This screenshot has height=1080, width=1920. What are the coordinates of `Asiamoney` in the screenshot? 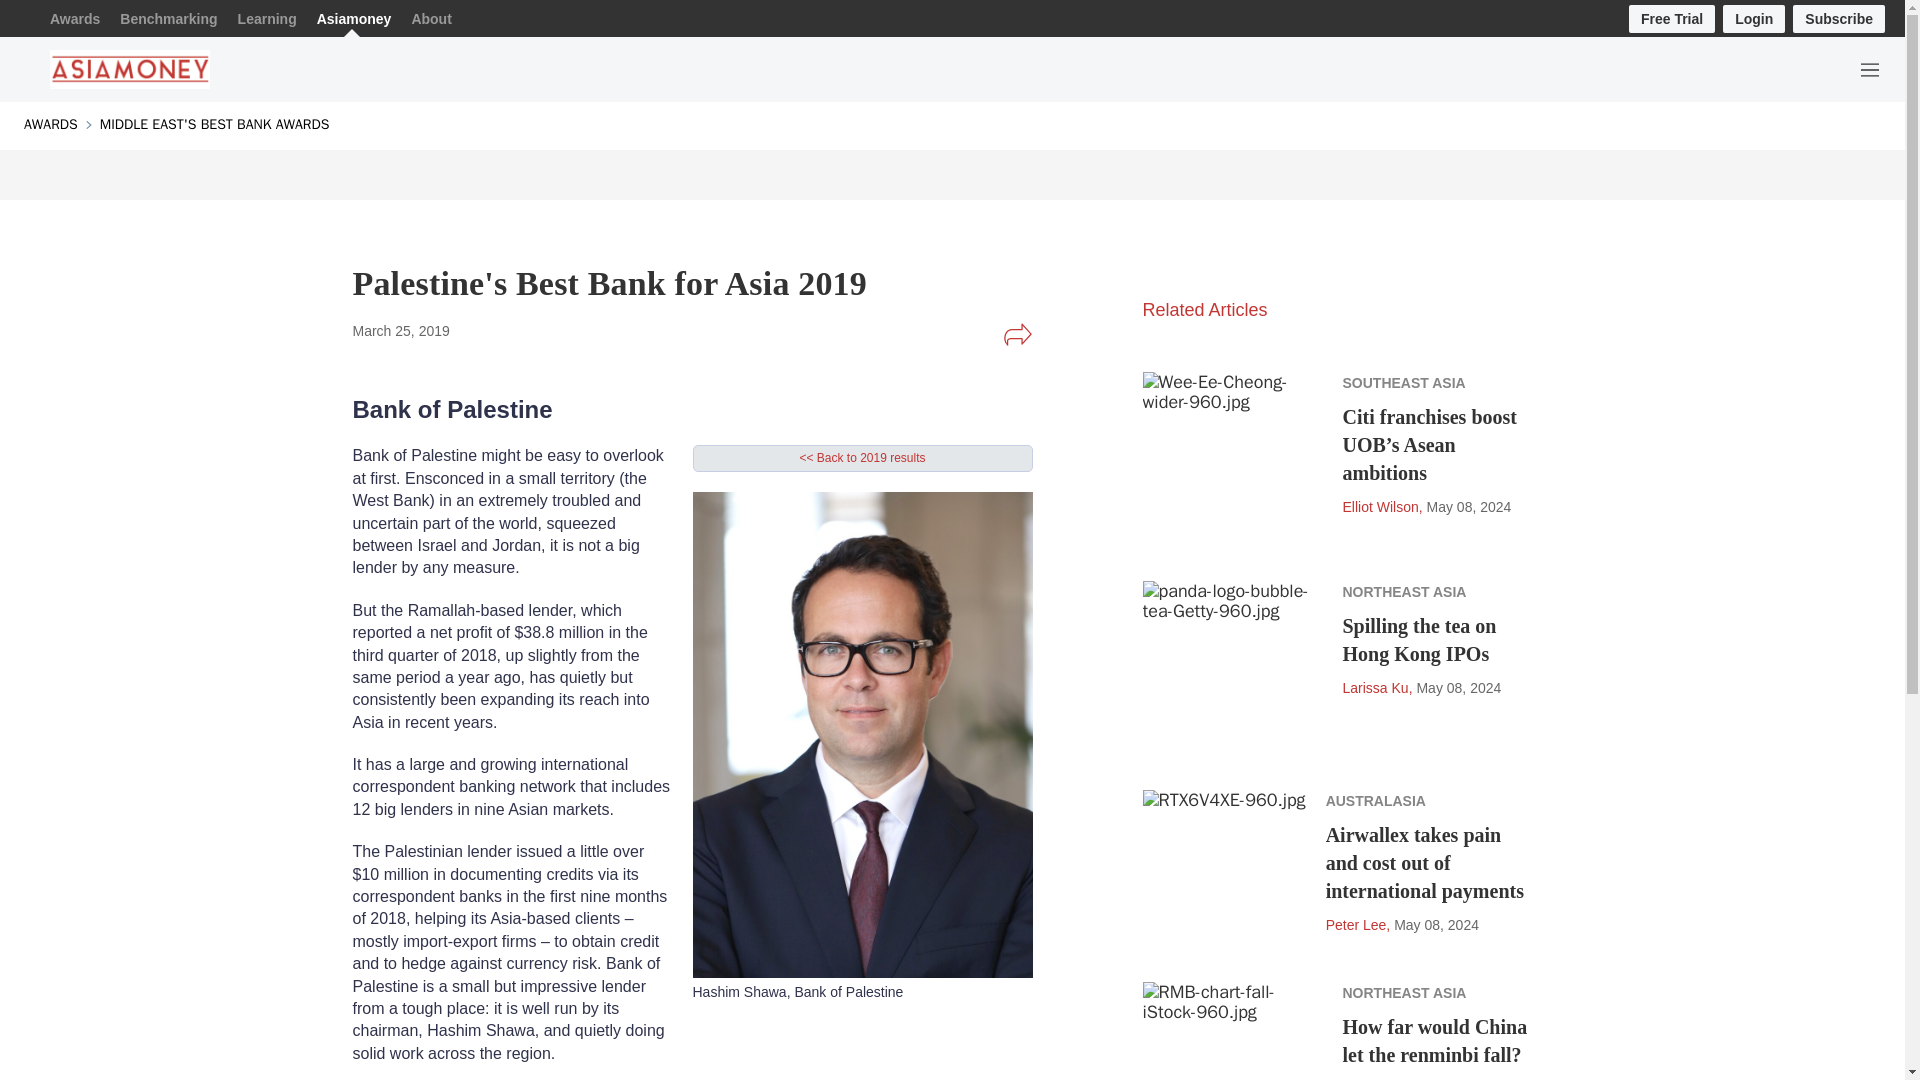 It's located at (354, 18).